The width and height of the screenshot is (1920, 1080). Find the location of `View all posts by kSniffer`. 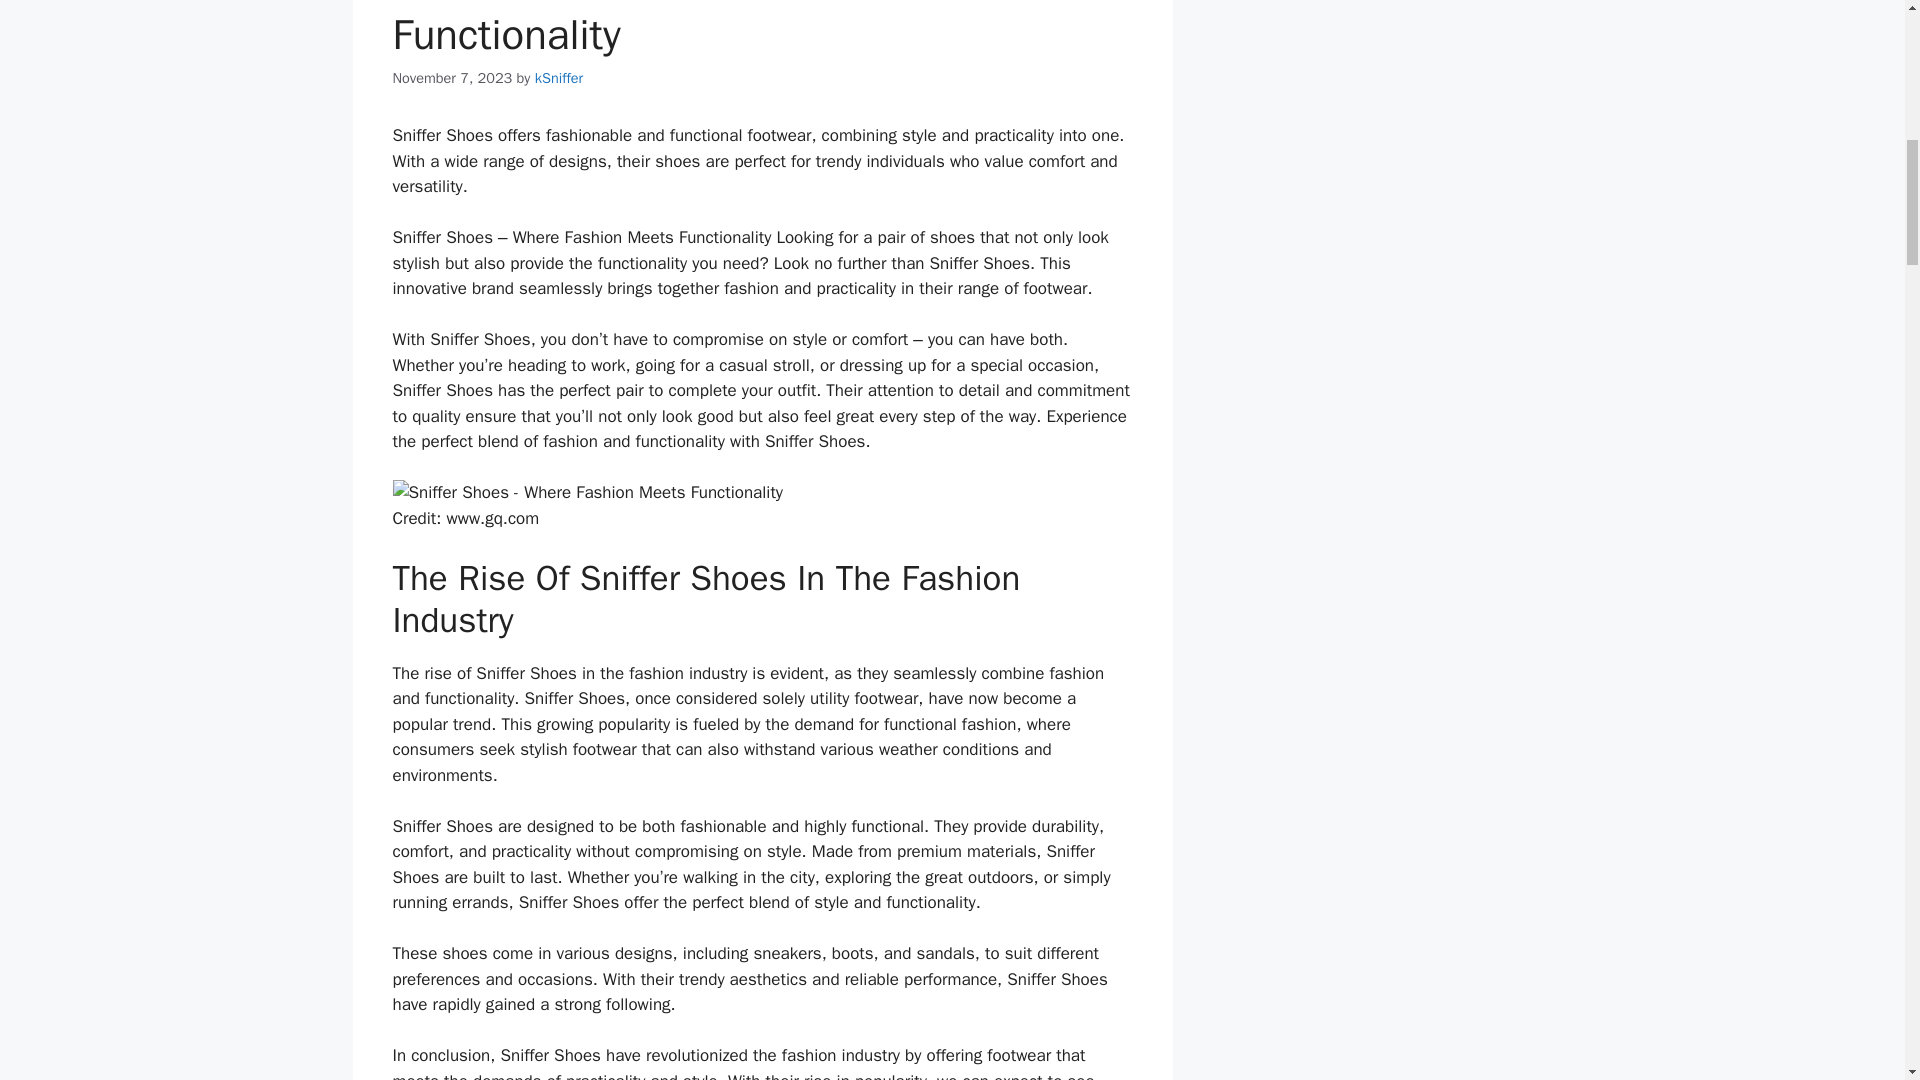

View all posts by kSniffer is located at coordinates (559, 78).